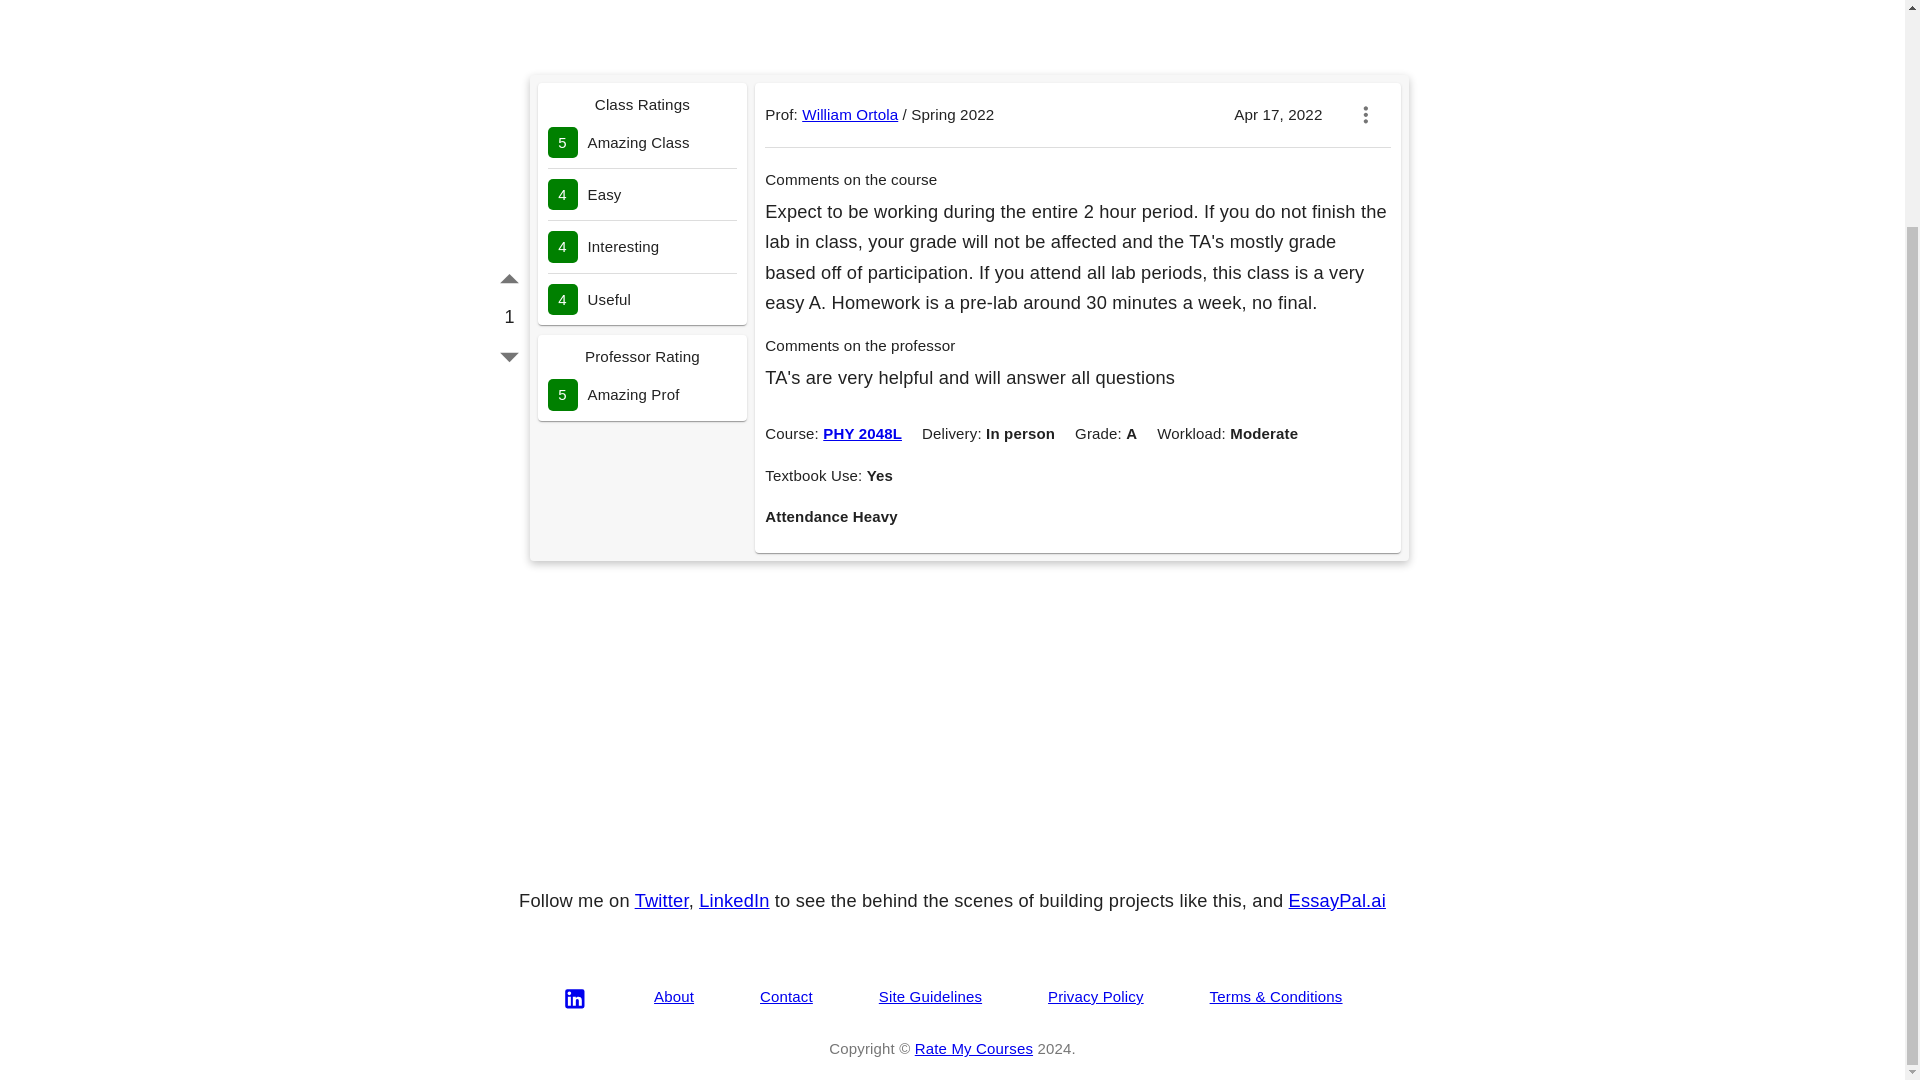 The height and width of the screenshot is (1080, 1920). I want to click on PHY 2048L, so click(862, 433).